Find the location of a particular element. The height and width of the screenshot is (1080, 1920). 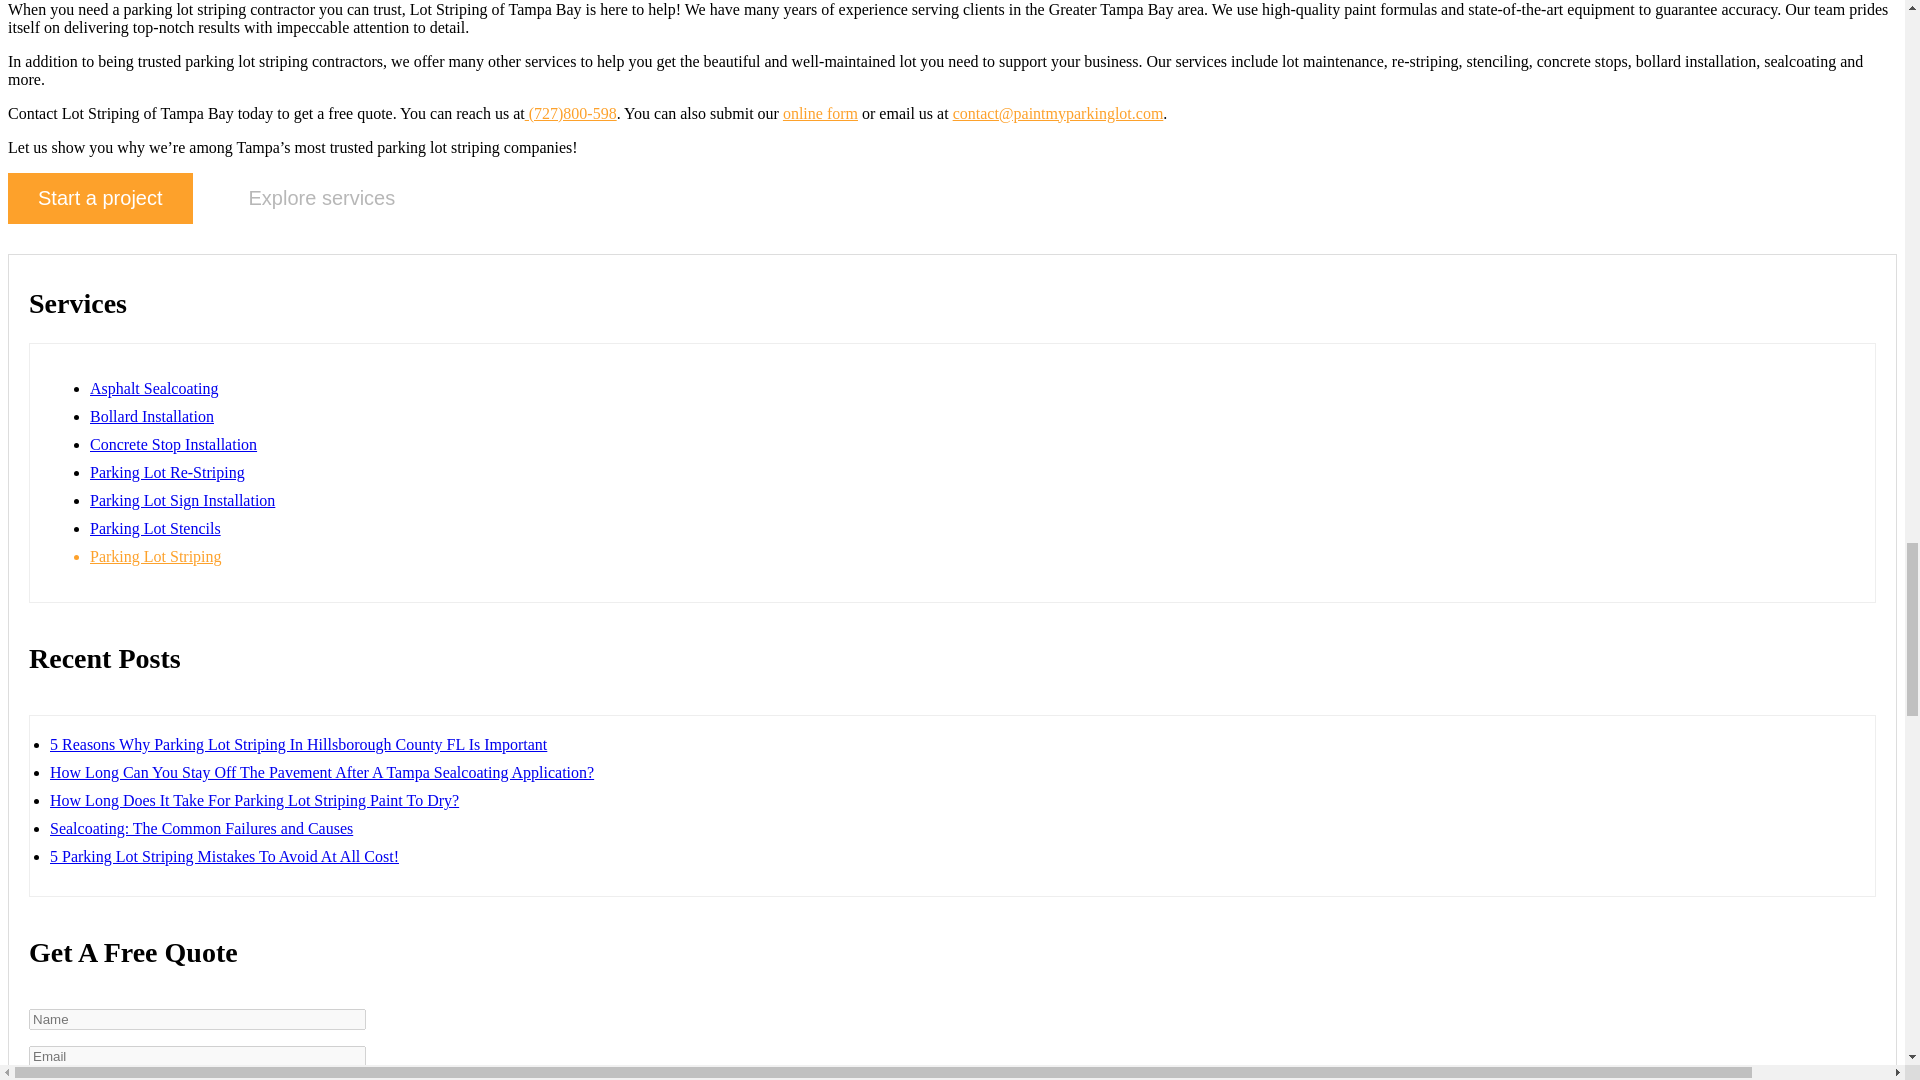

Bollard Installation is located at coordinates (152, 416).